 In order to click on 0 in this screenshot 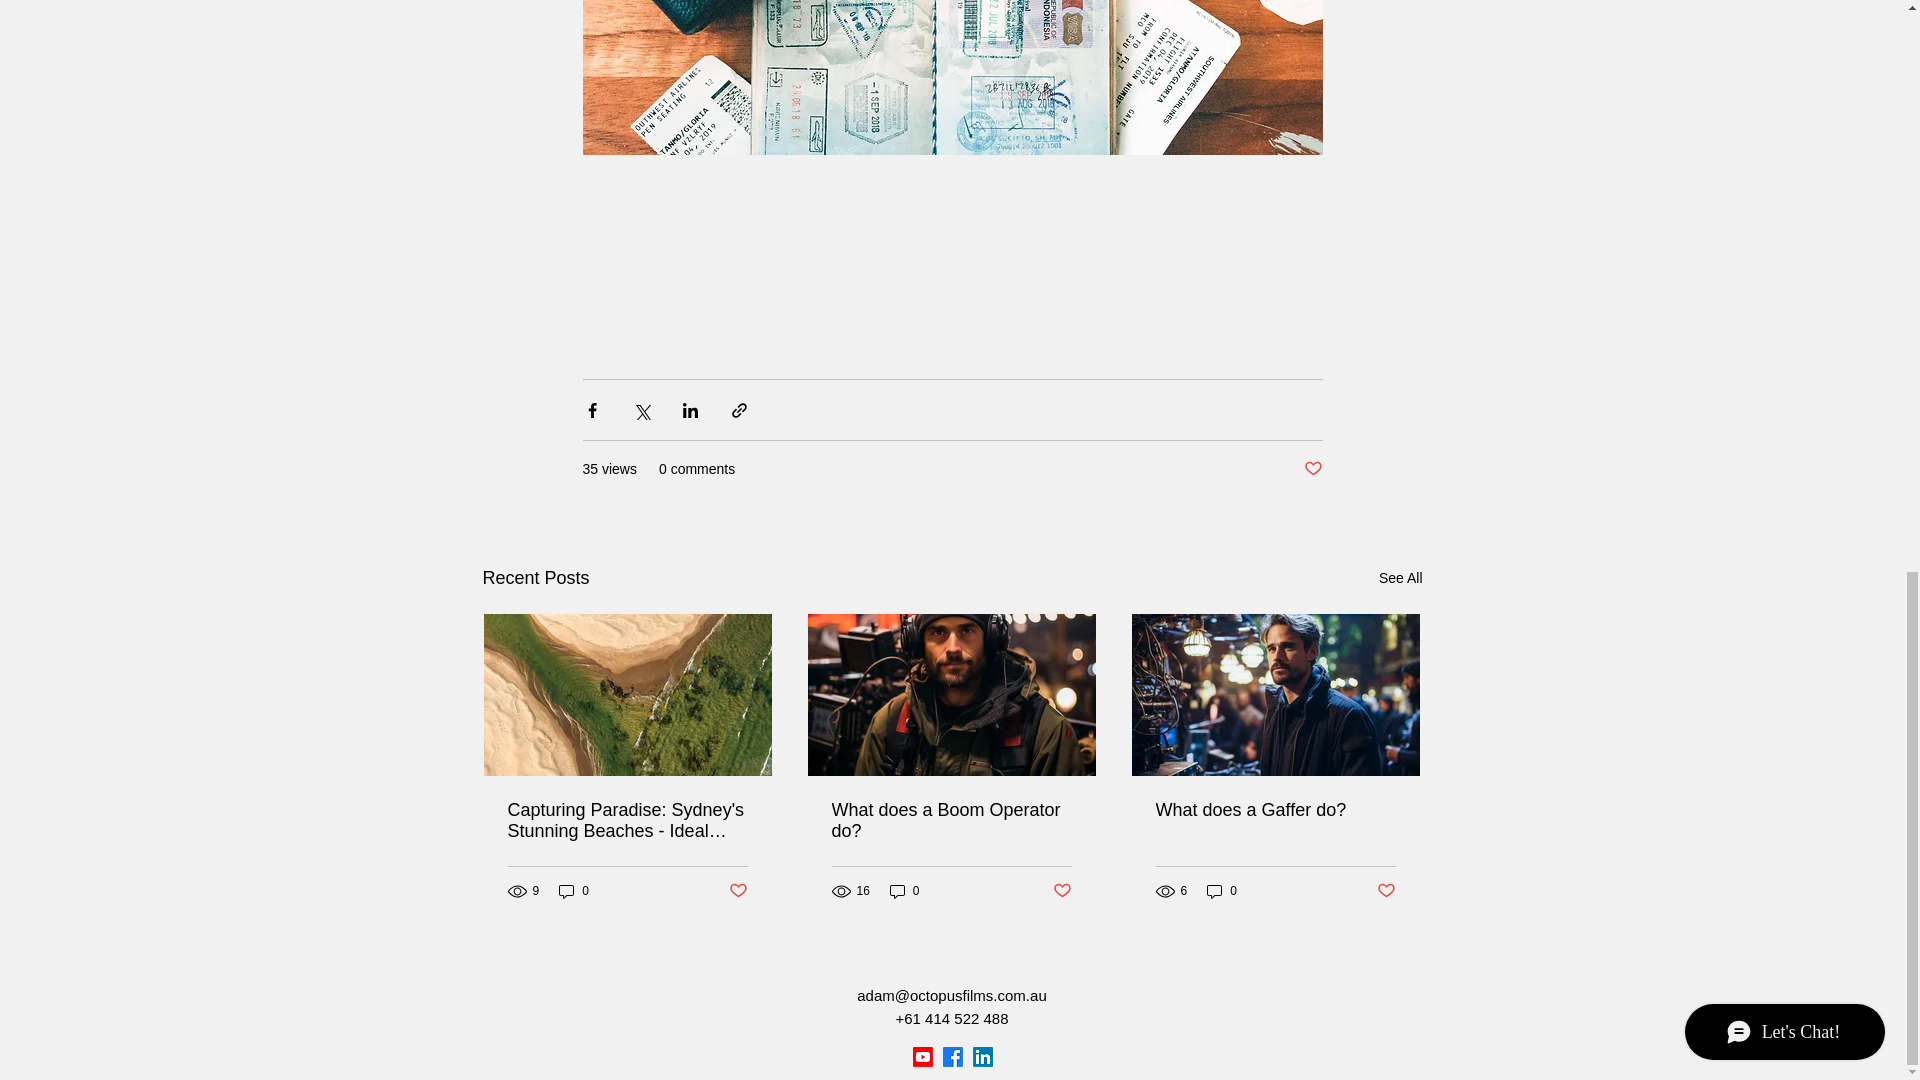, I will do `click(904, 891)`.